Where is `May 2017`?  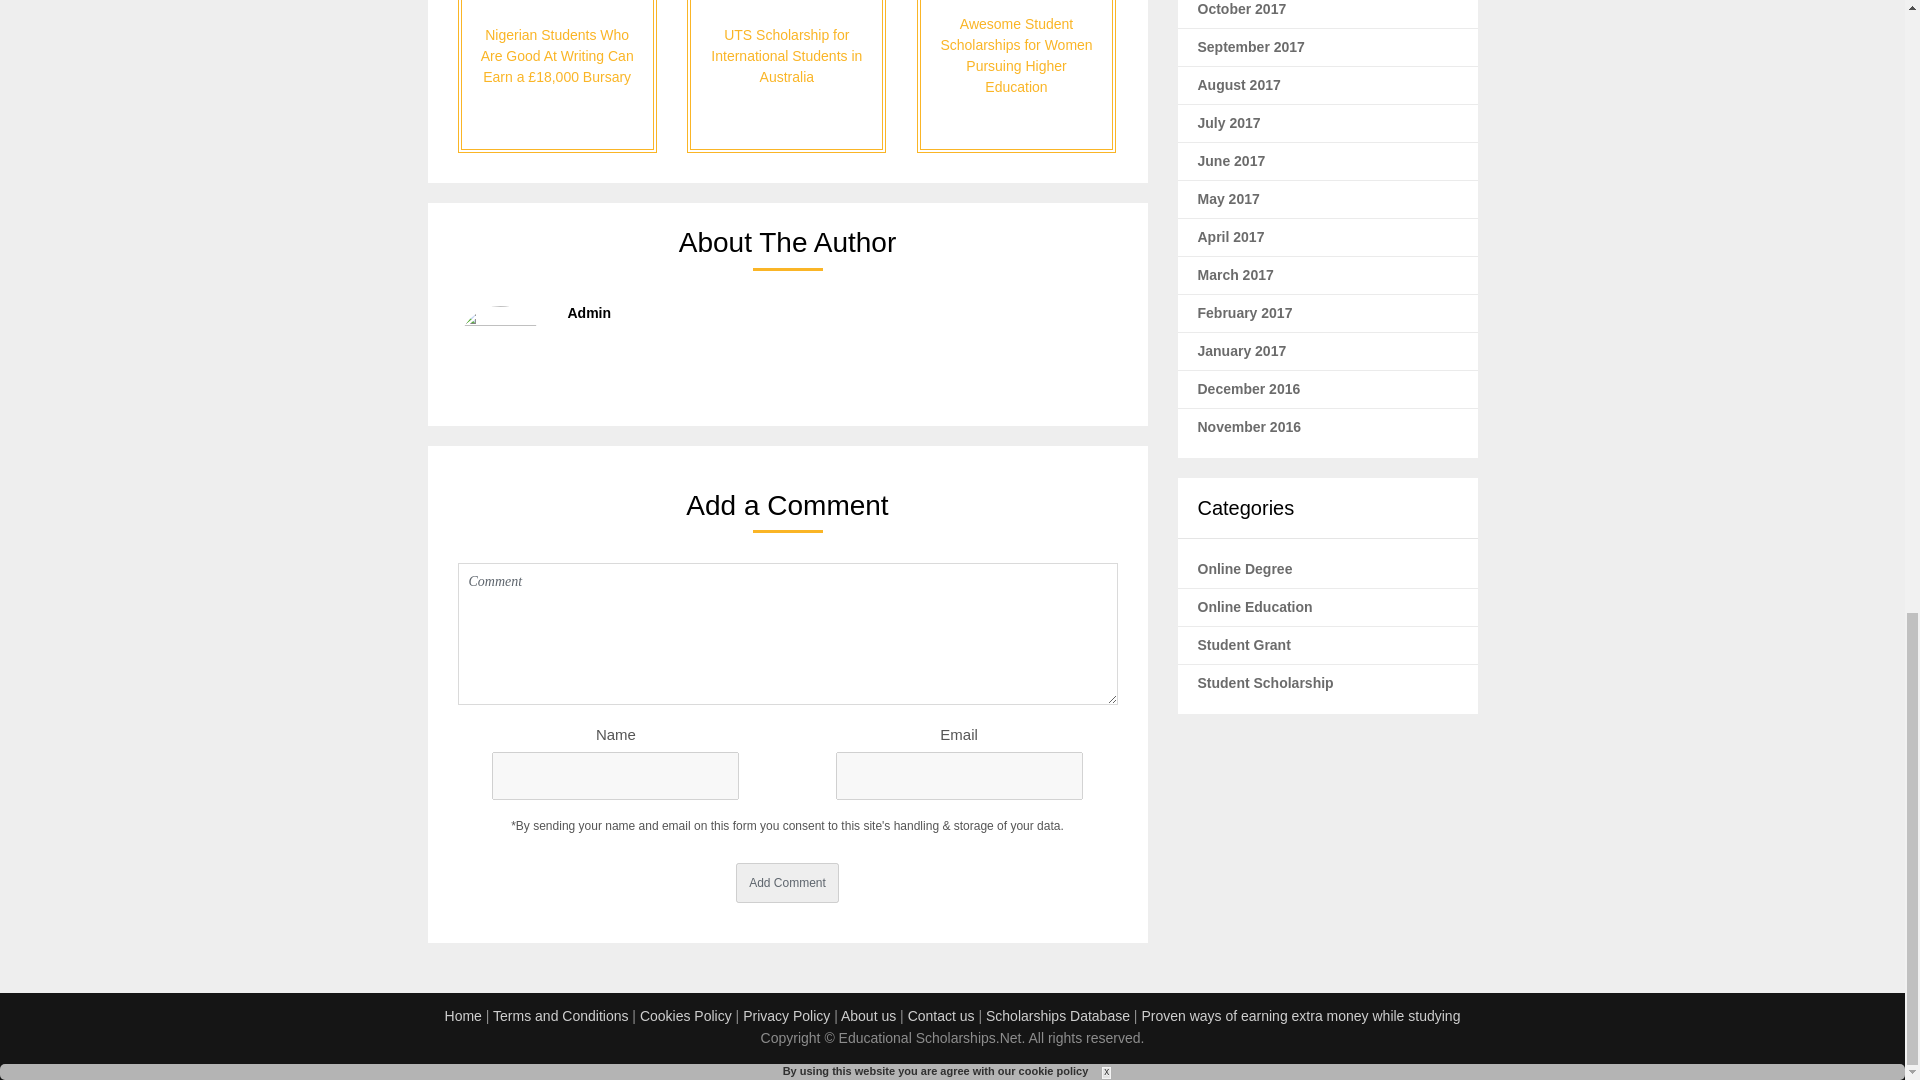 May 2017 is located at coordinates (1228, 199).